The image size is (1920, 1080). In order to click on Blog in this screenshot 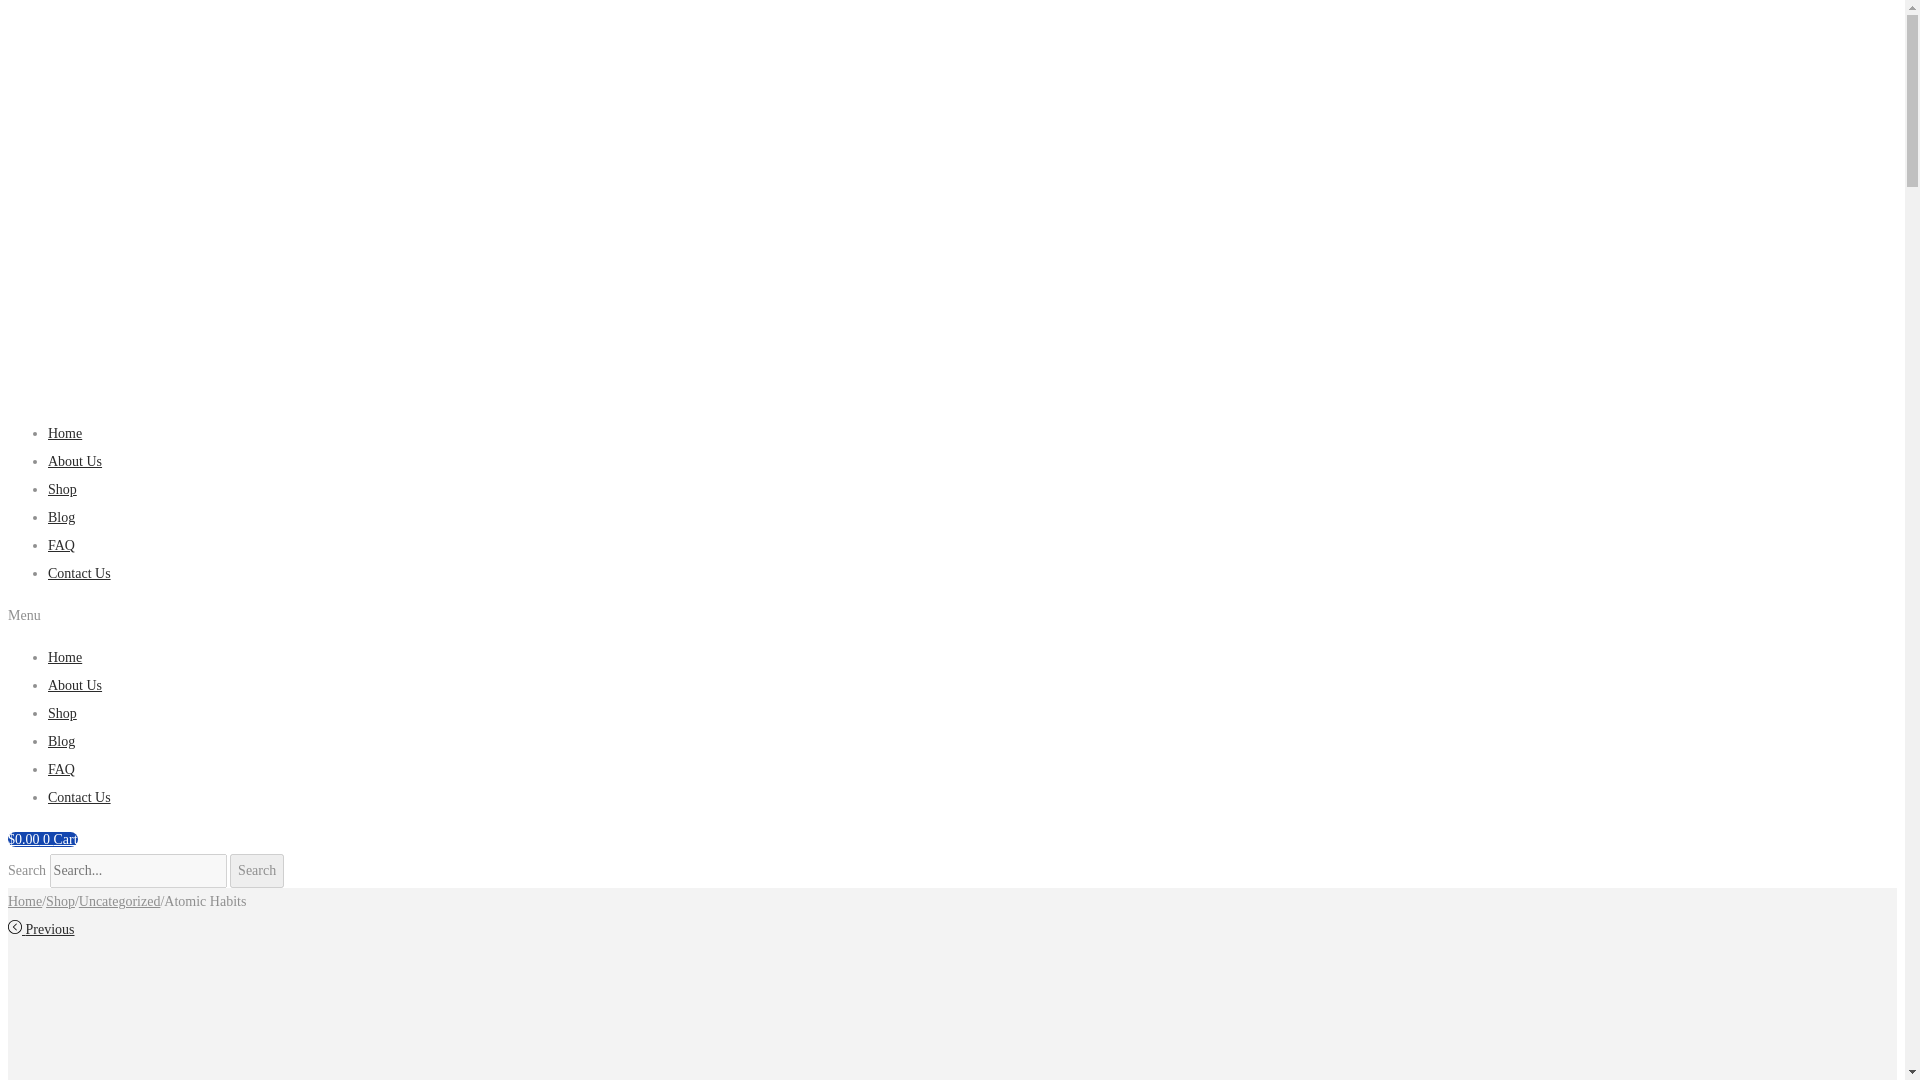, I will do `click(61, 742)`.